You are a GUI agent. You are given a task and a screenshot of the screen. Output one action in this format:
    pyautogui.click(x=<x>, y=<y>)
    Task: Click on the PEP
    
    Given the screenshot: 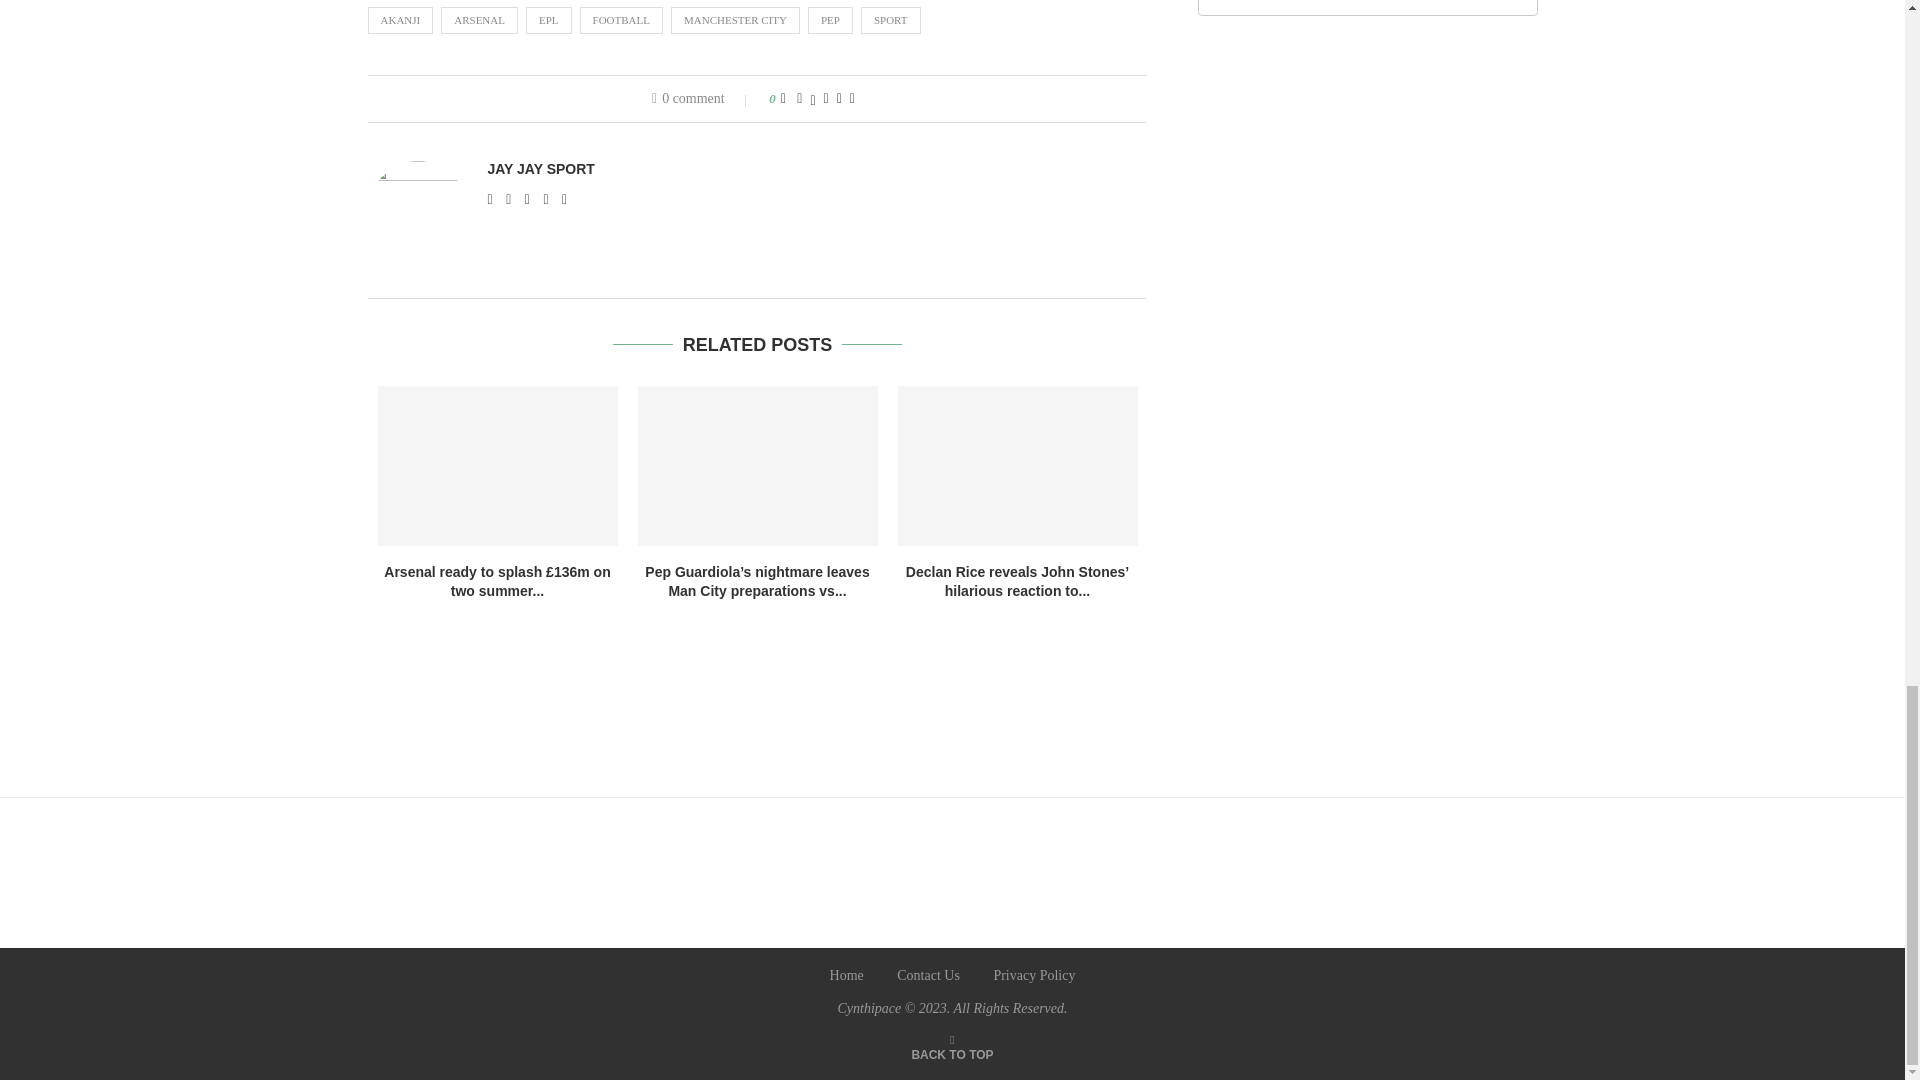 What is the action you would take?
    pyautogui.click(x=830, y=20)
    